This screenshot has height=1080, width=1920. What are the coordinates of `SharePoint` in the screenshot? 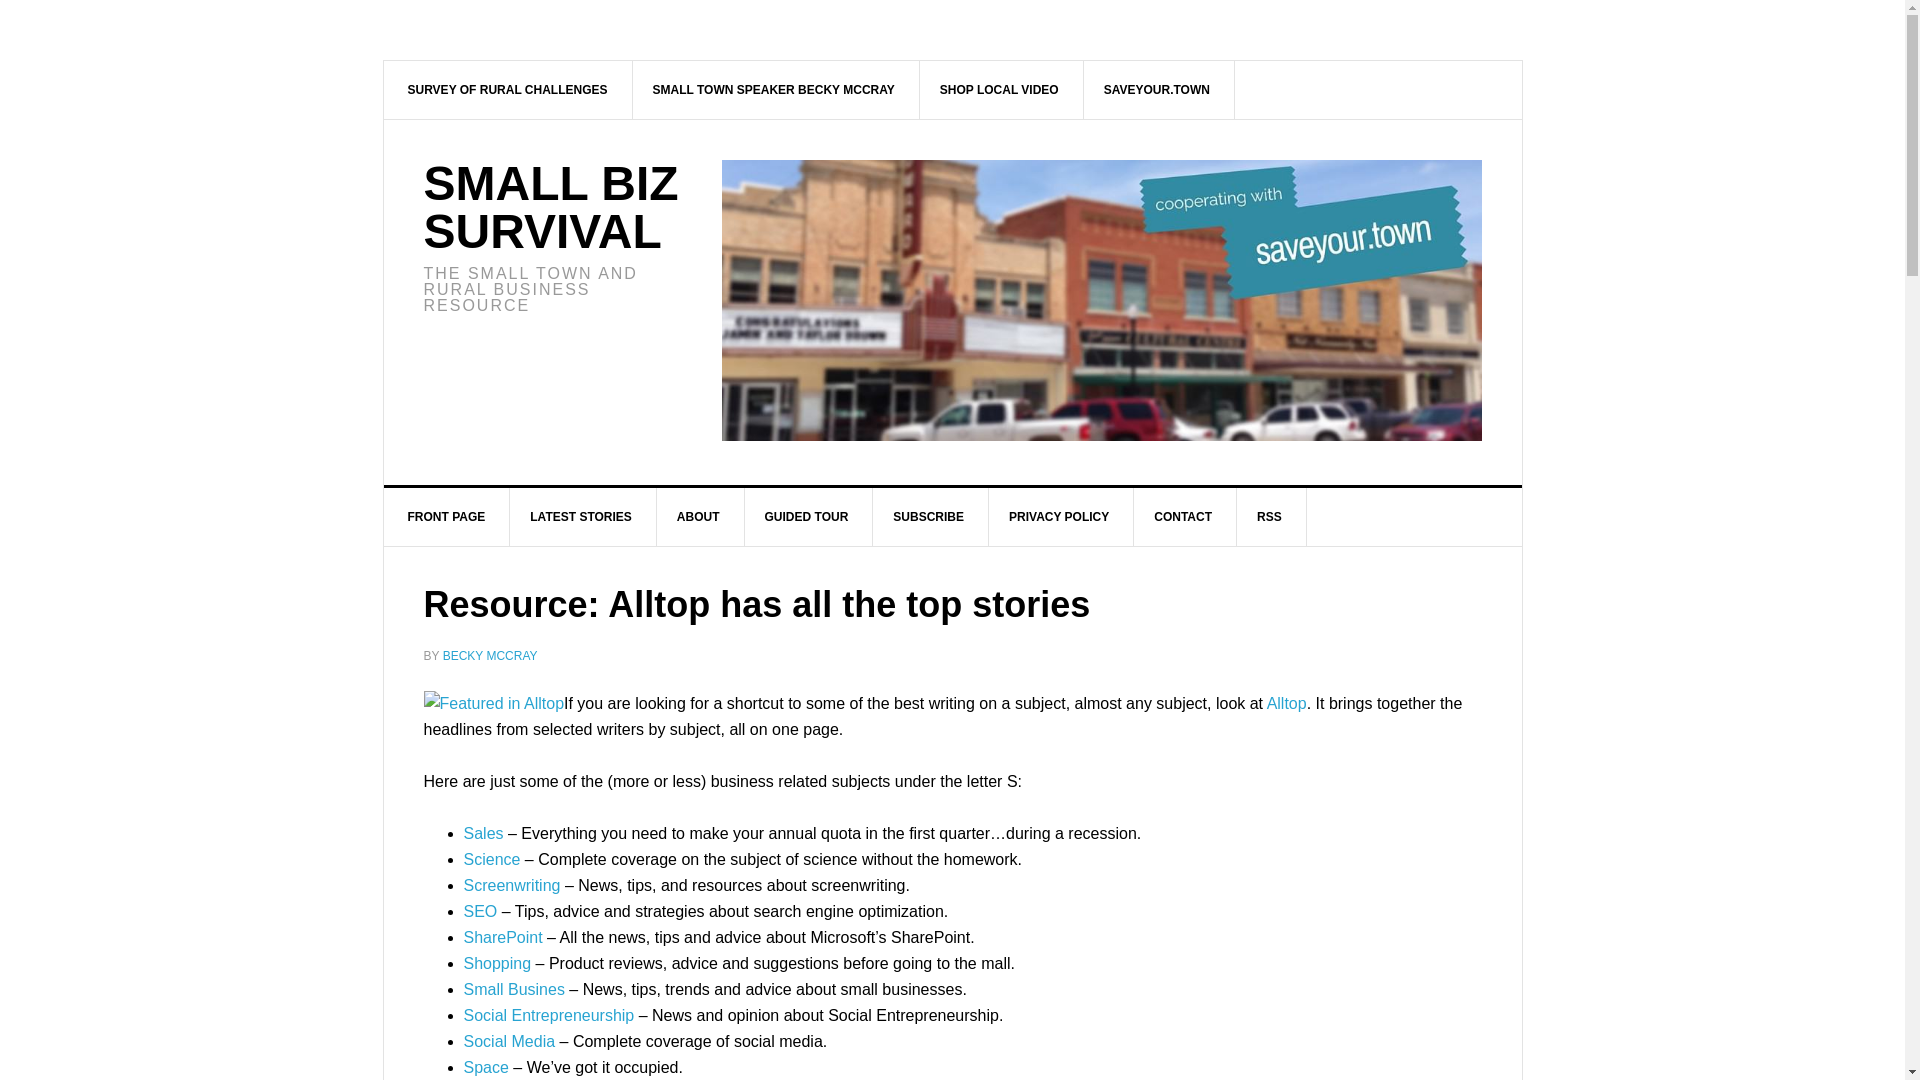 It's located at (504, 937).